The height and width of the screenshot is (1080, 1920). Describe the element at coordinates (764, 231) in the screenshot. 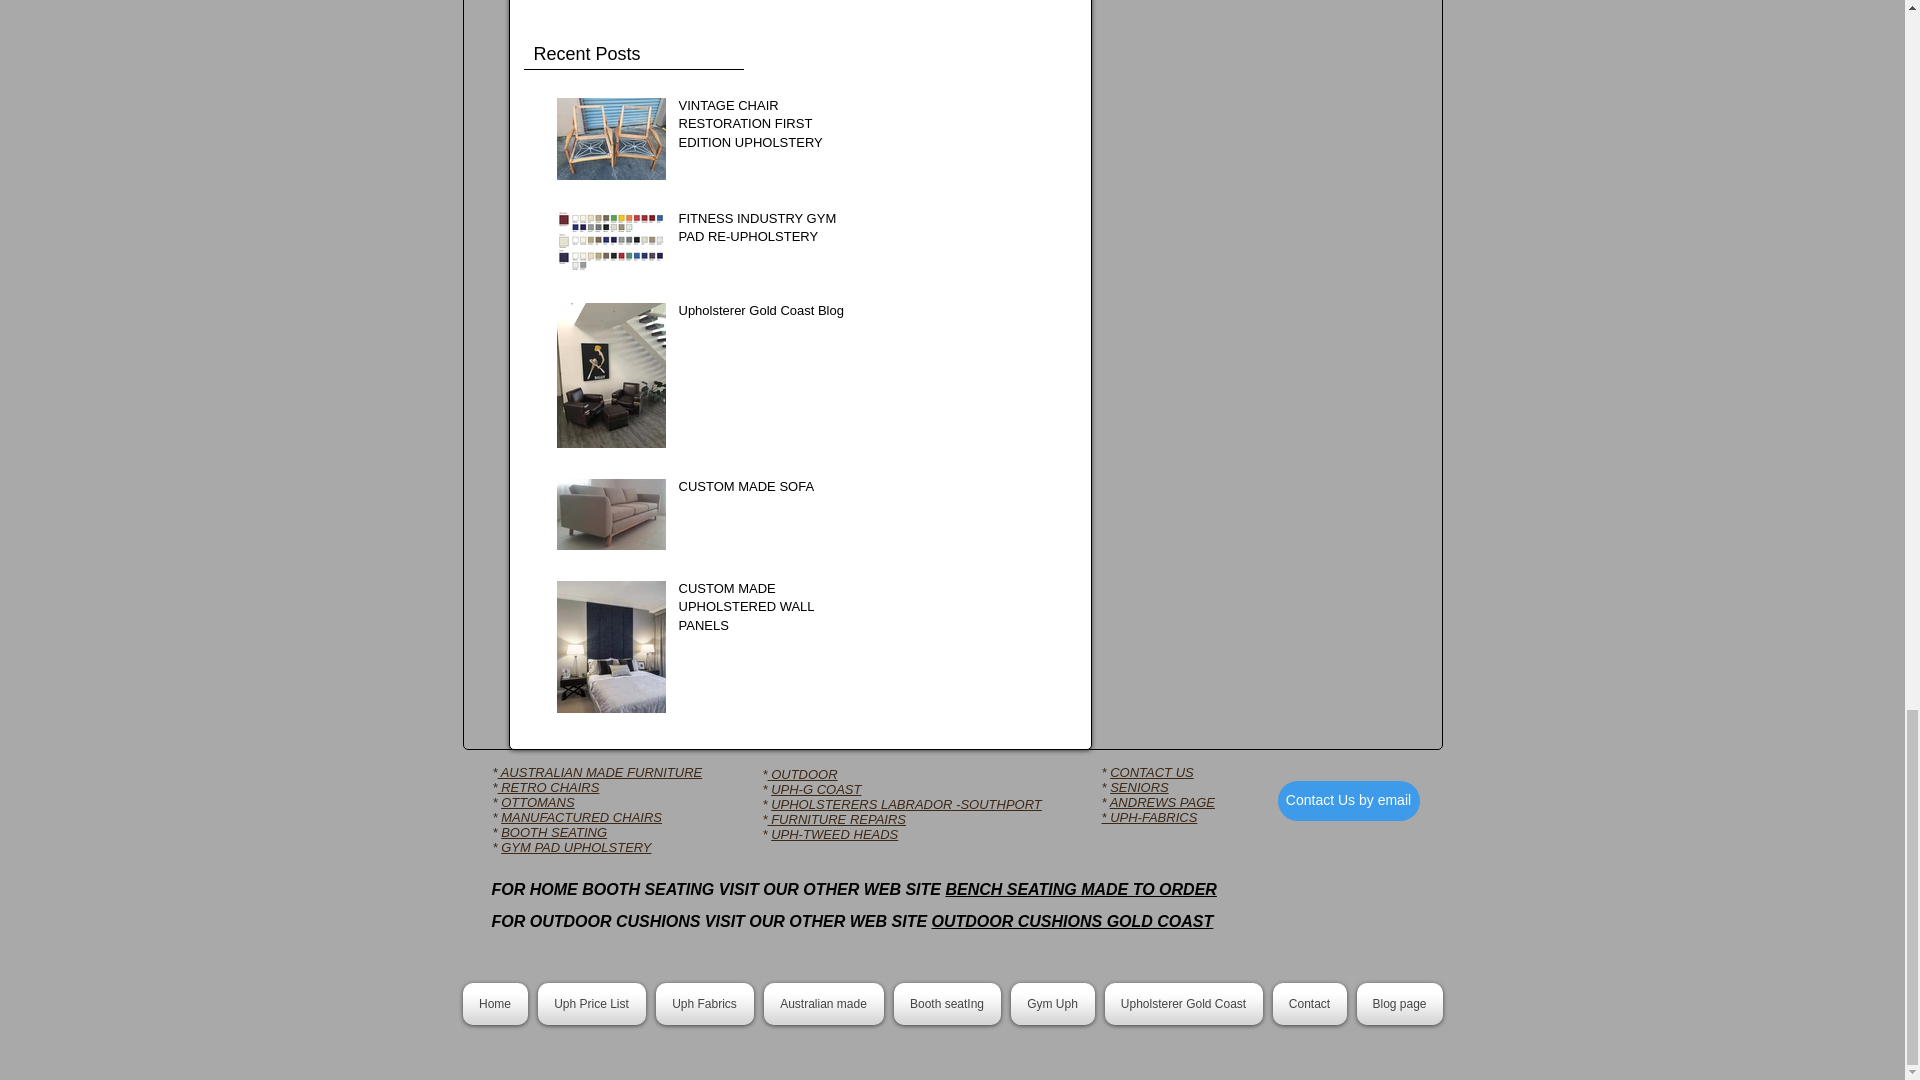

I see `FITNESS INDUSTRY GYM PAD RE-UPHOLSTERY` at that location.